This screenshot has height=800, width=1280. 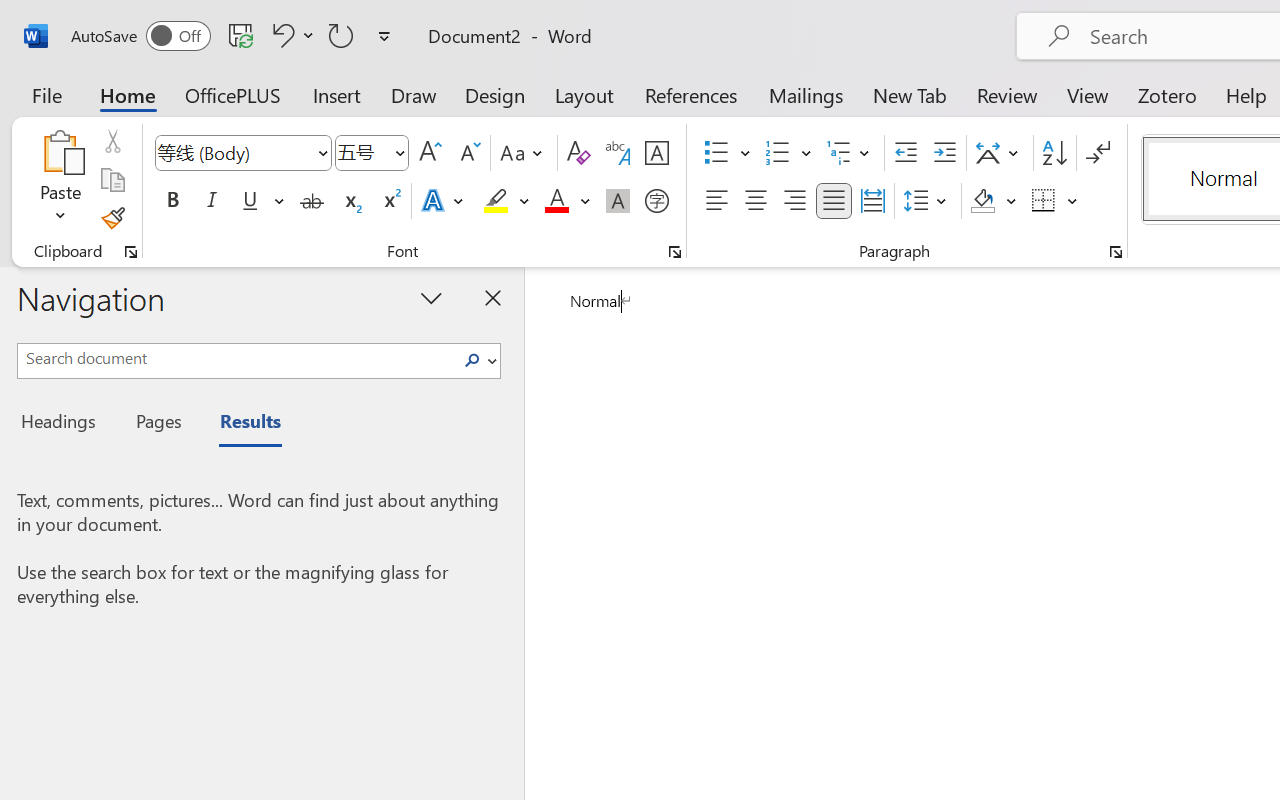 What do you see at coordinates (690, 94) in the screenshot?
I see `References` at bounding box center [690, 94].